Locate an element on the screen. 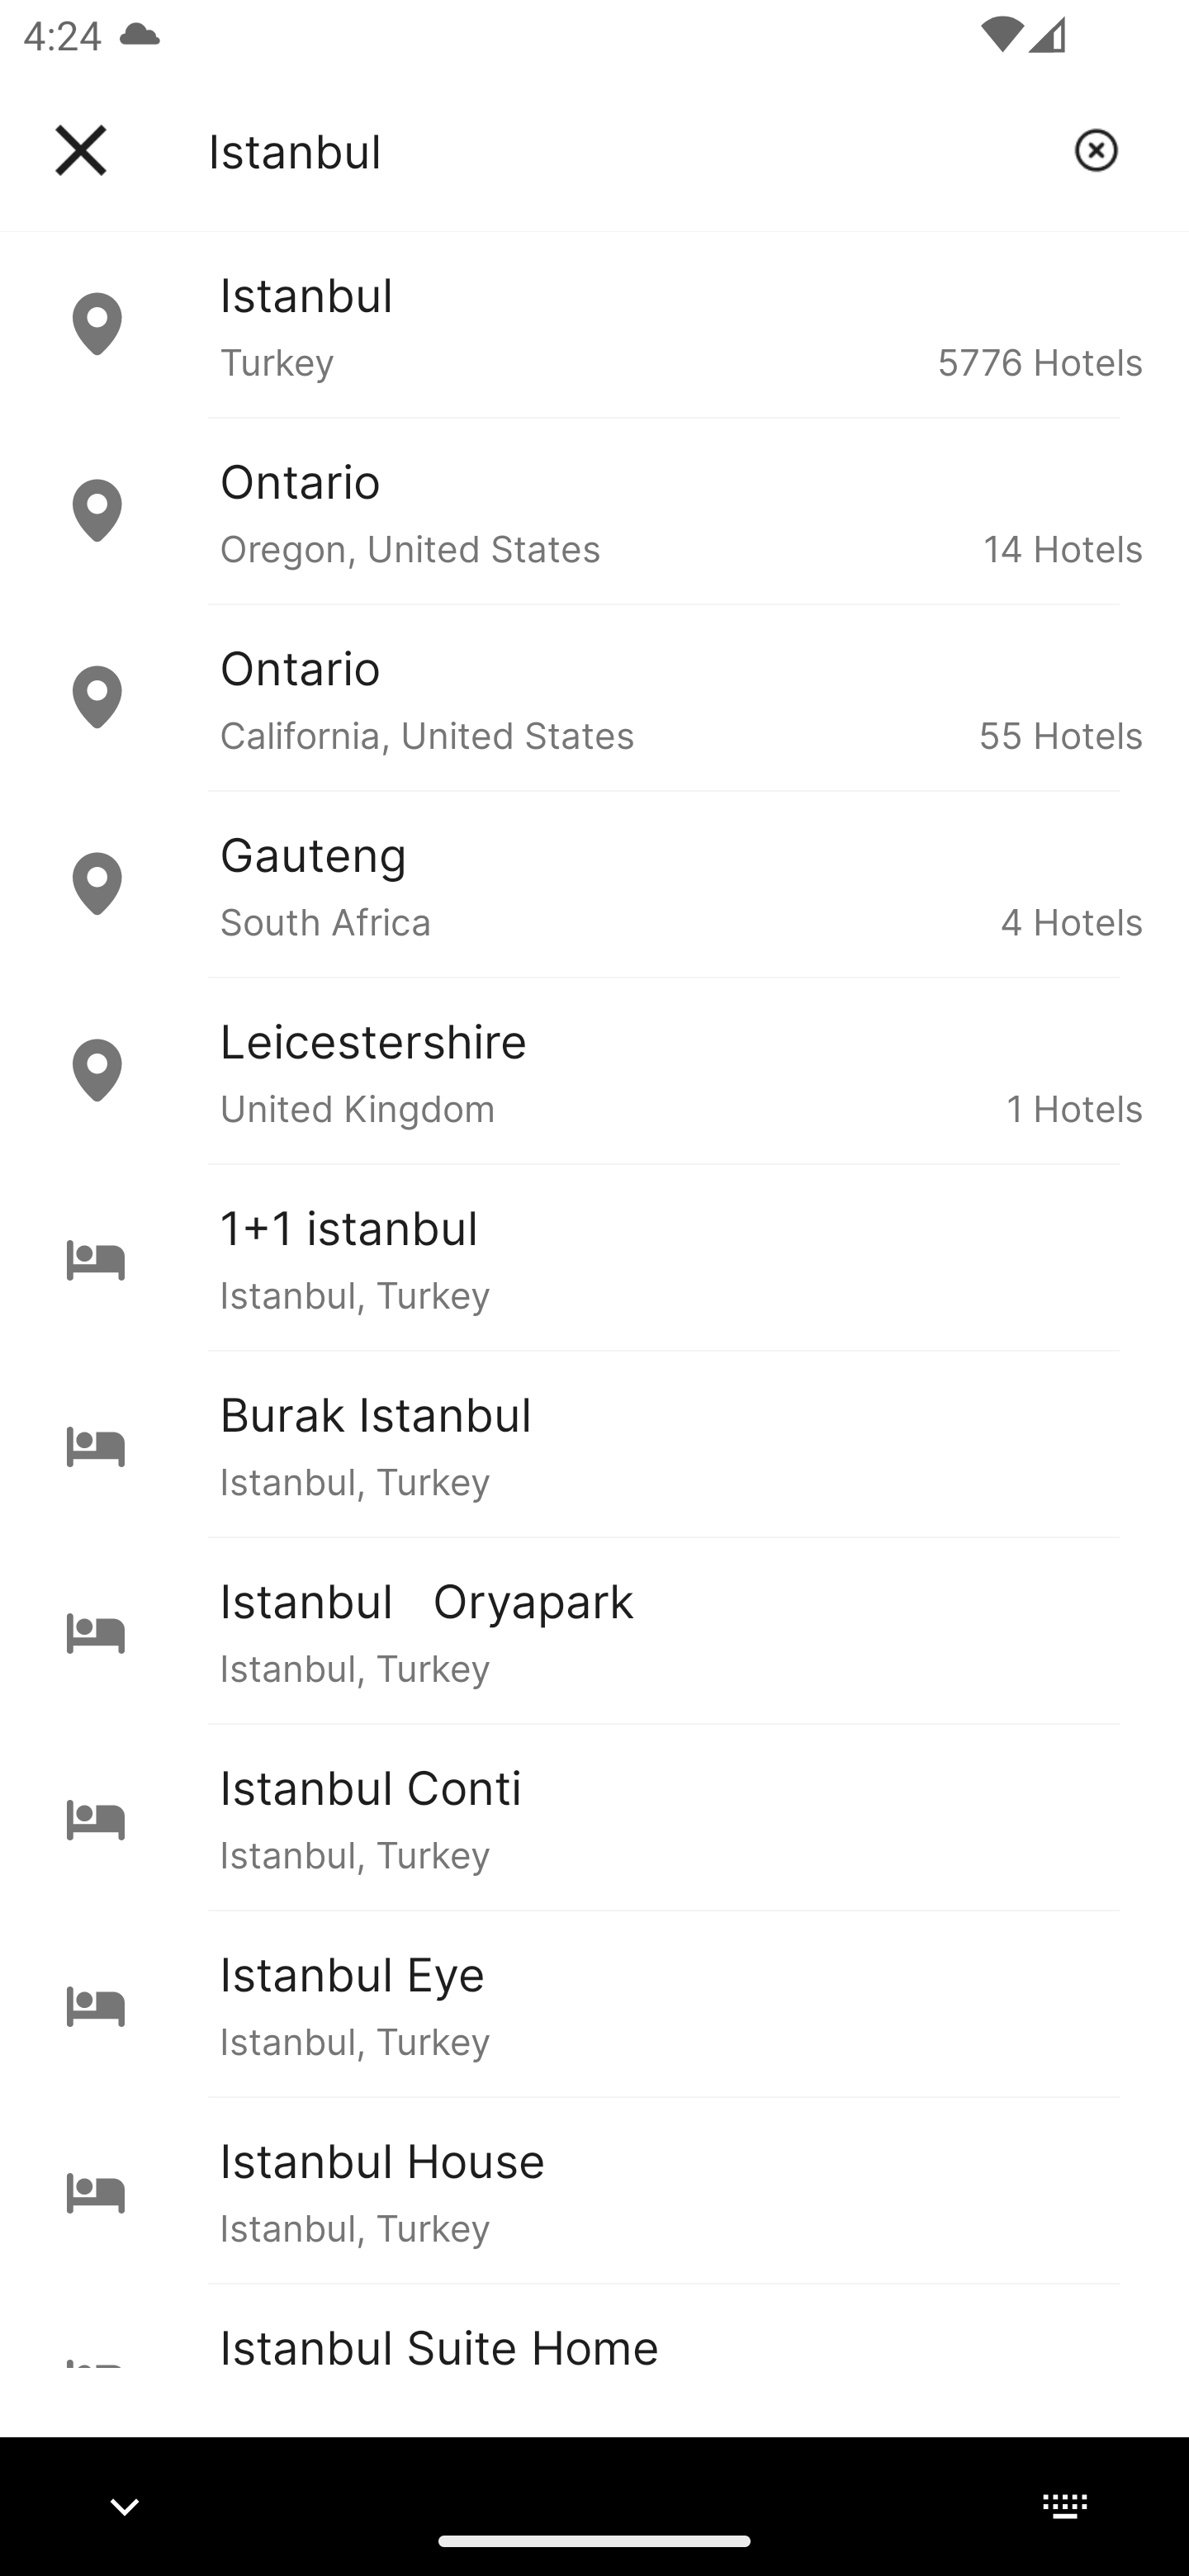 The width and height of the screenshot is (1189, 2576). Istanbul House Istanbul, Turkey is located at coordinates (594, 2190).